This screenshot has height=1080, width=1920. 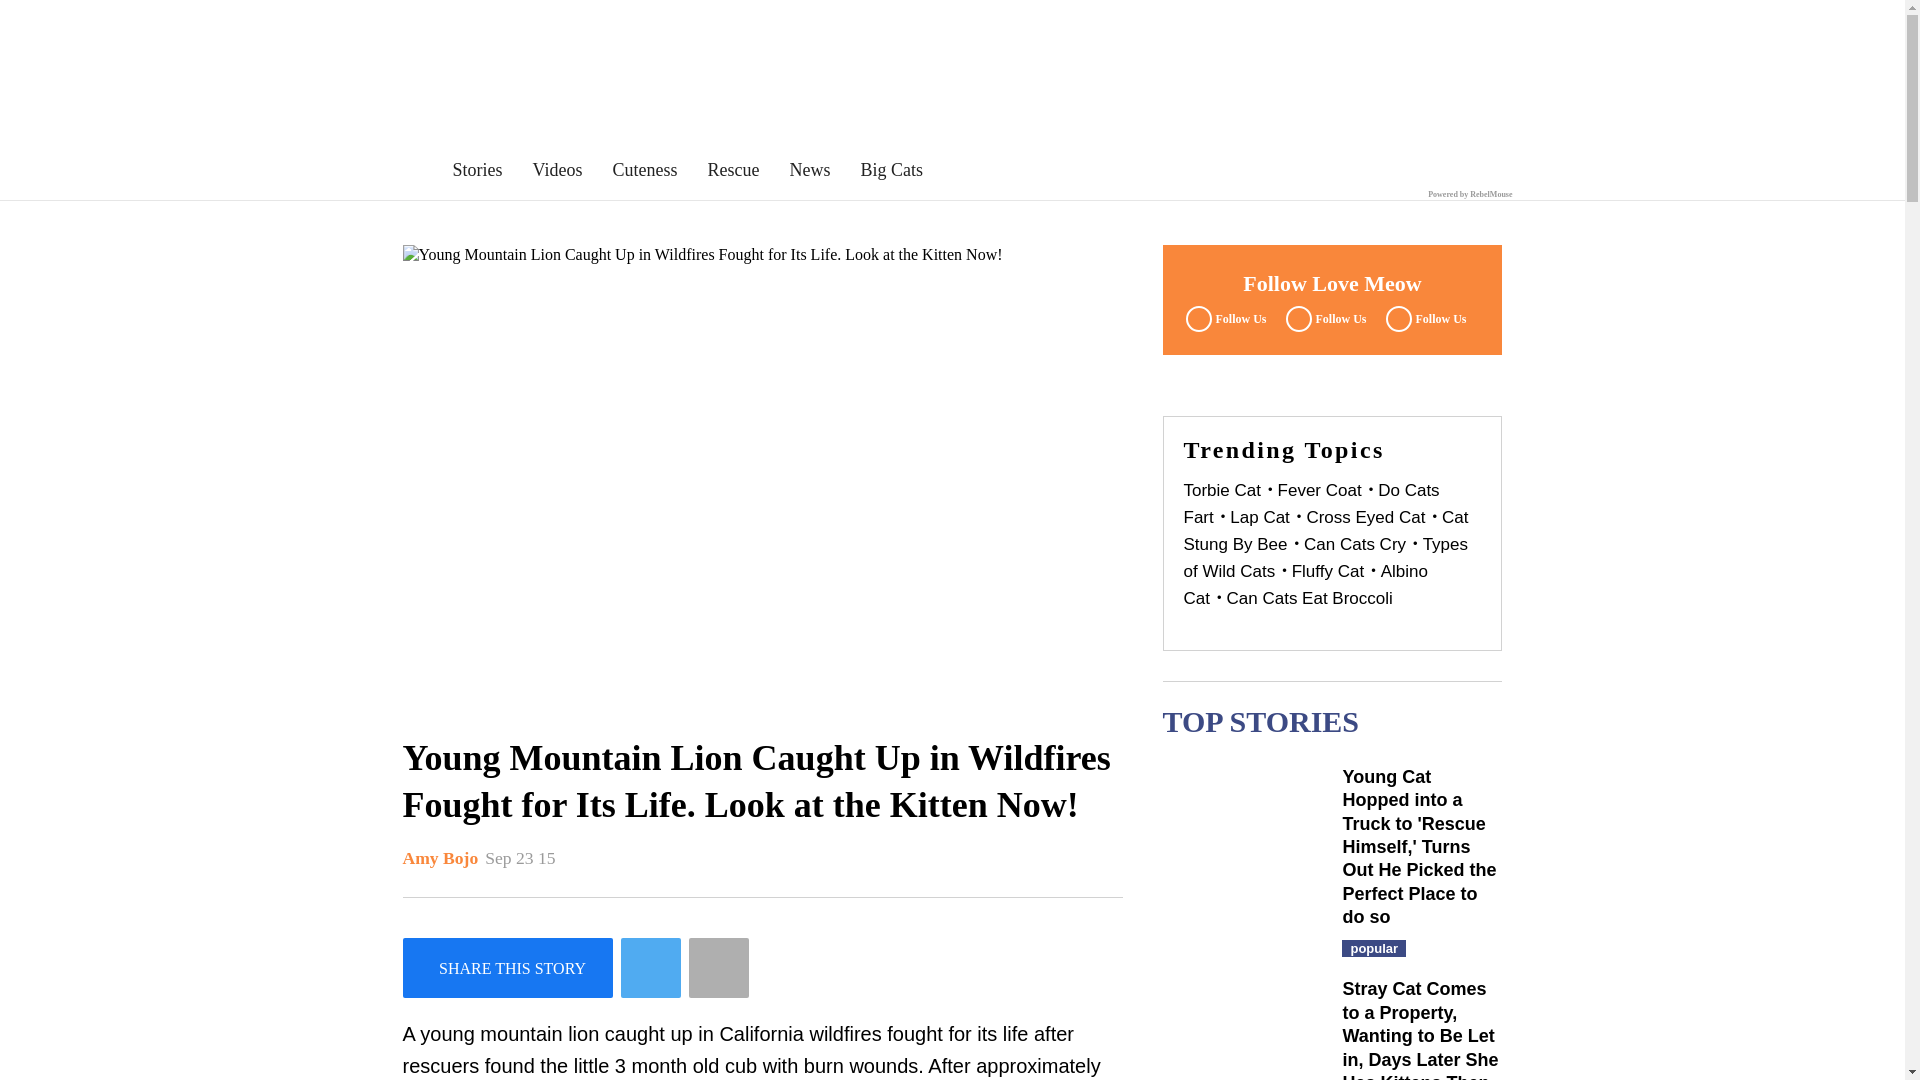 What do you see at coordinates (1323, 318) in the screenshot?
I see `Twitter` at bounding box center [1323, 318].